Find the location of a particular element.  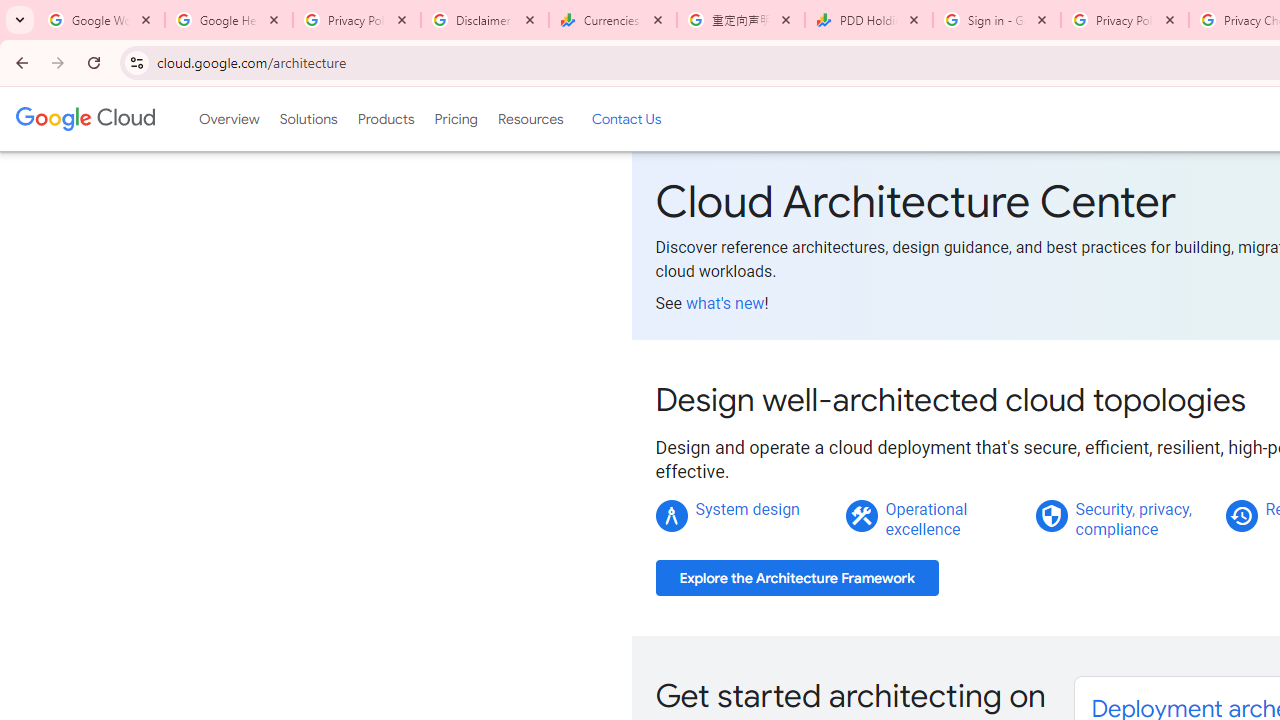

Google Cloud is located at coordinates (84, 118).